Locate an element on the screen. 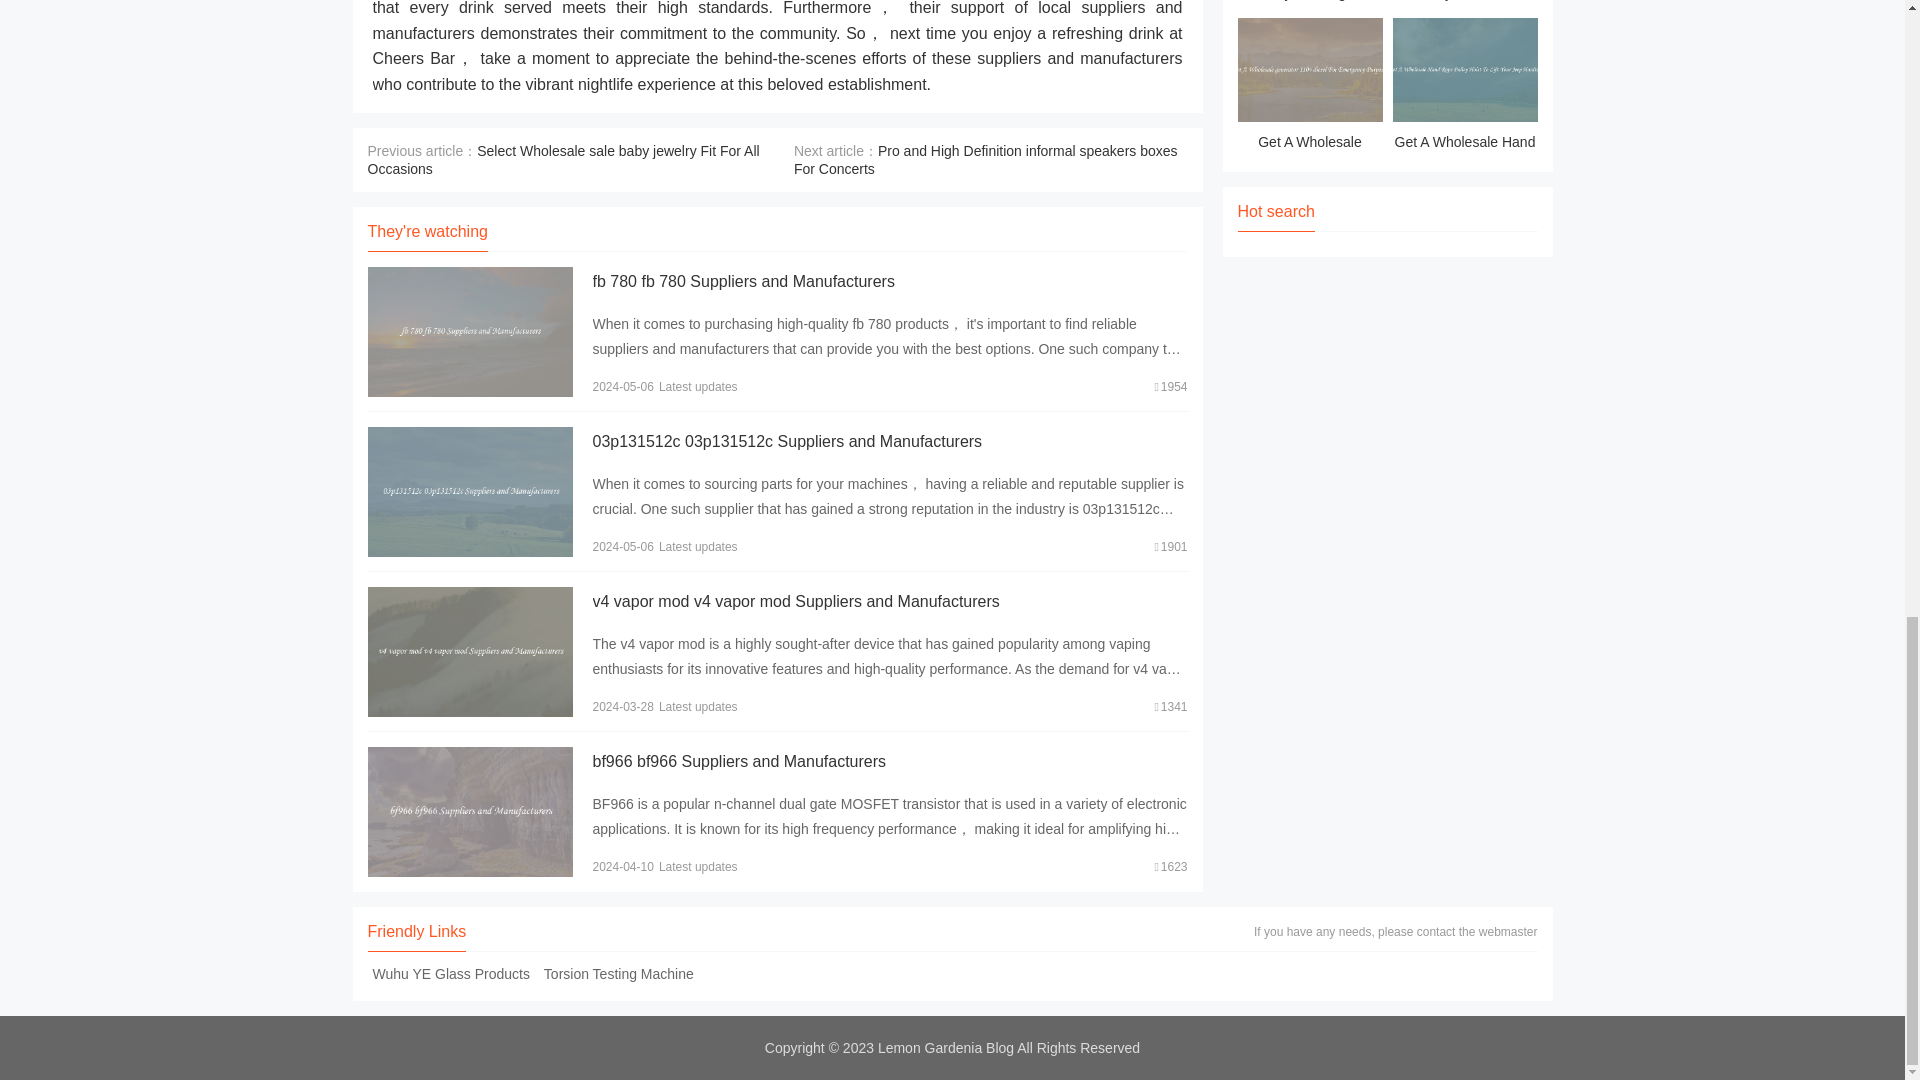  fb 780 fb 780 Suppliers and Manufacturers is located at coordinates (742, 282).